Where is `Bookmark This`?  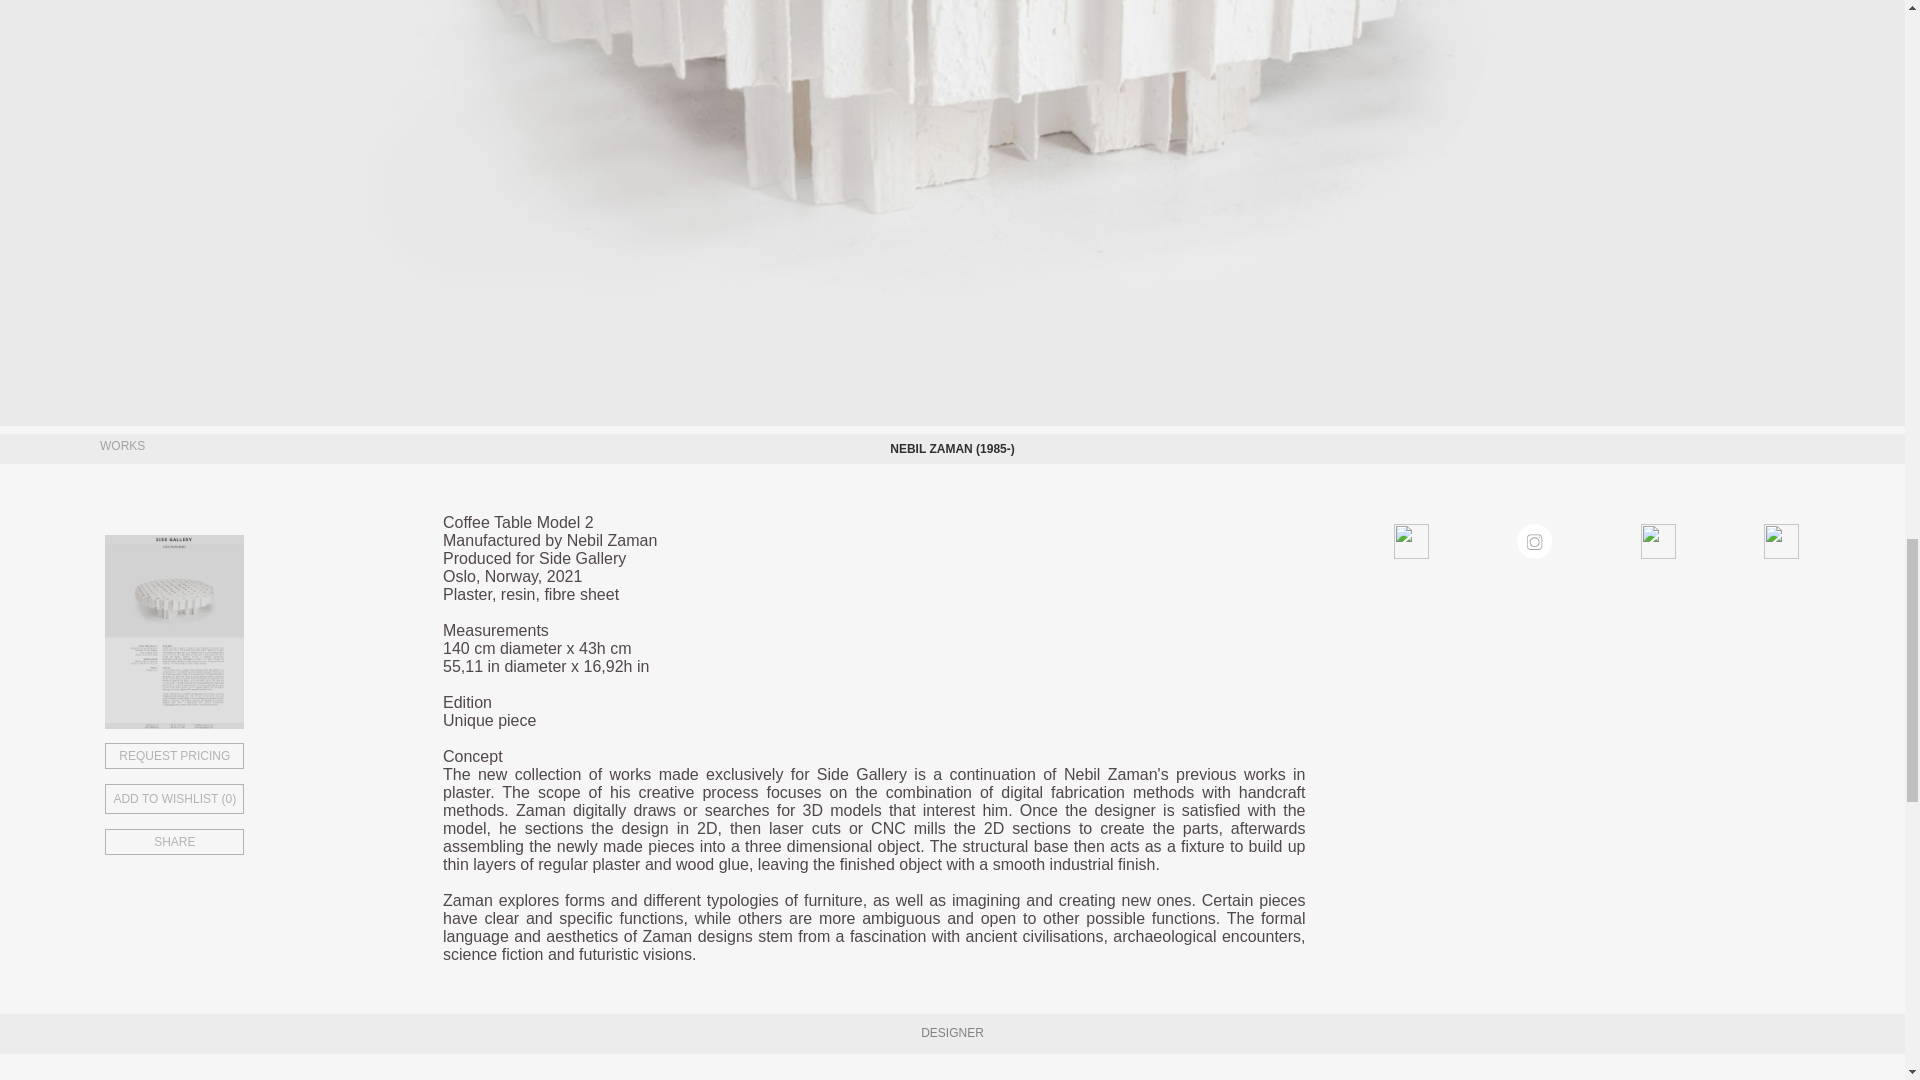 Bookmark This is located at coordinates (246, 793).